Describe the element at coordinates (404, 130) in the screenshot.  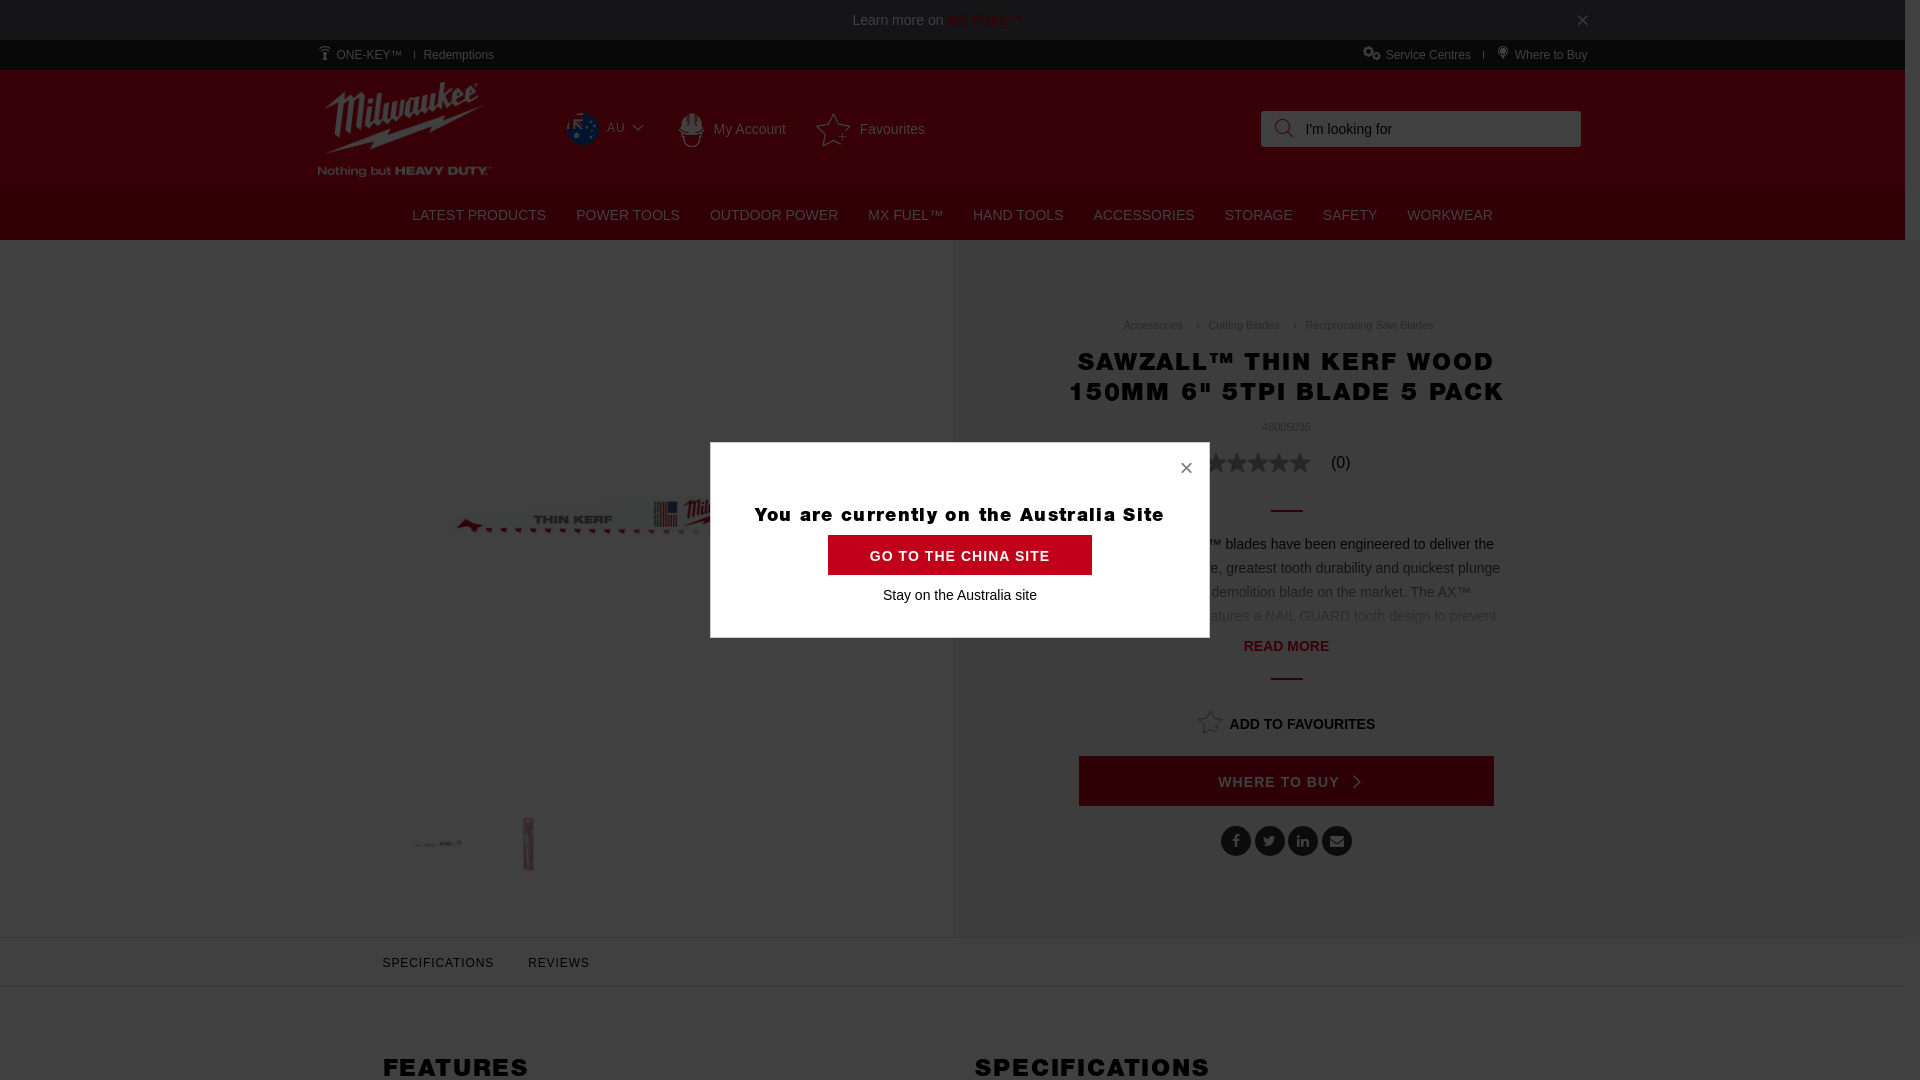
I see `Milwaukee Tool Australia` at that location.